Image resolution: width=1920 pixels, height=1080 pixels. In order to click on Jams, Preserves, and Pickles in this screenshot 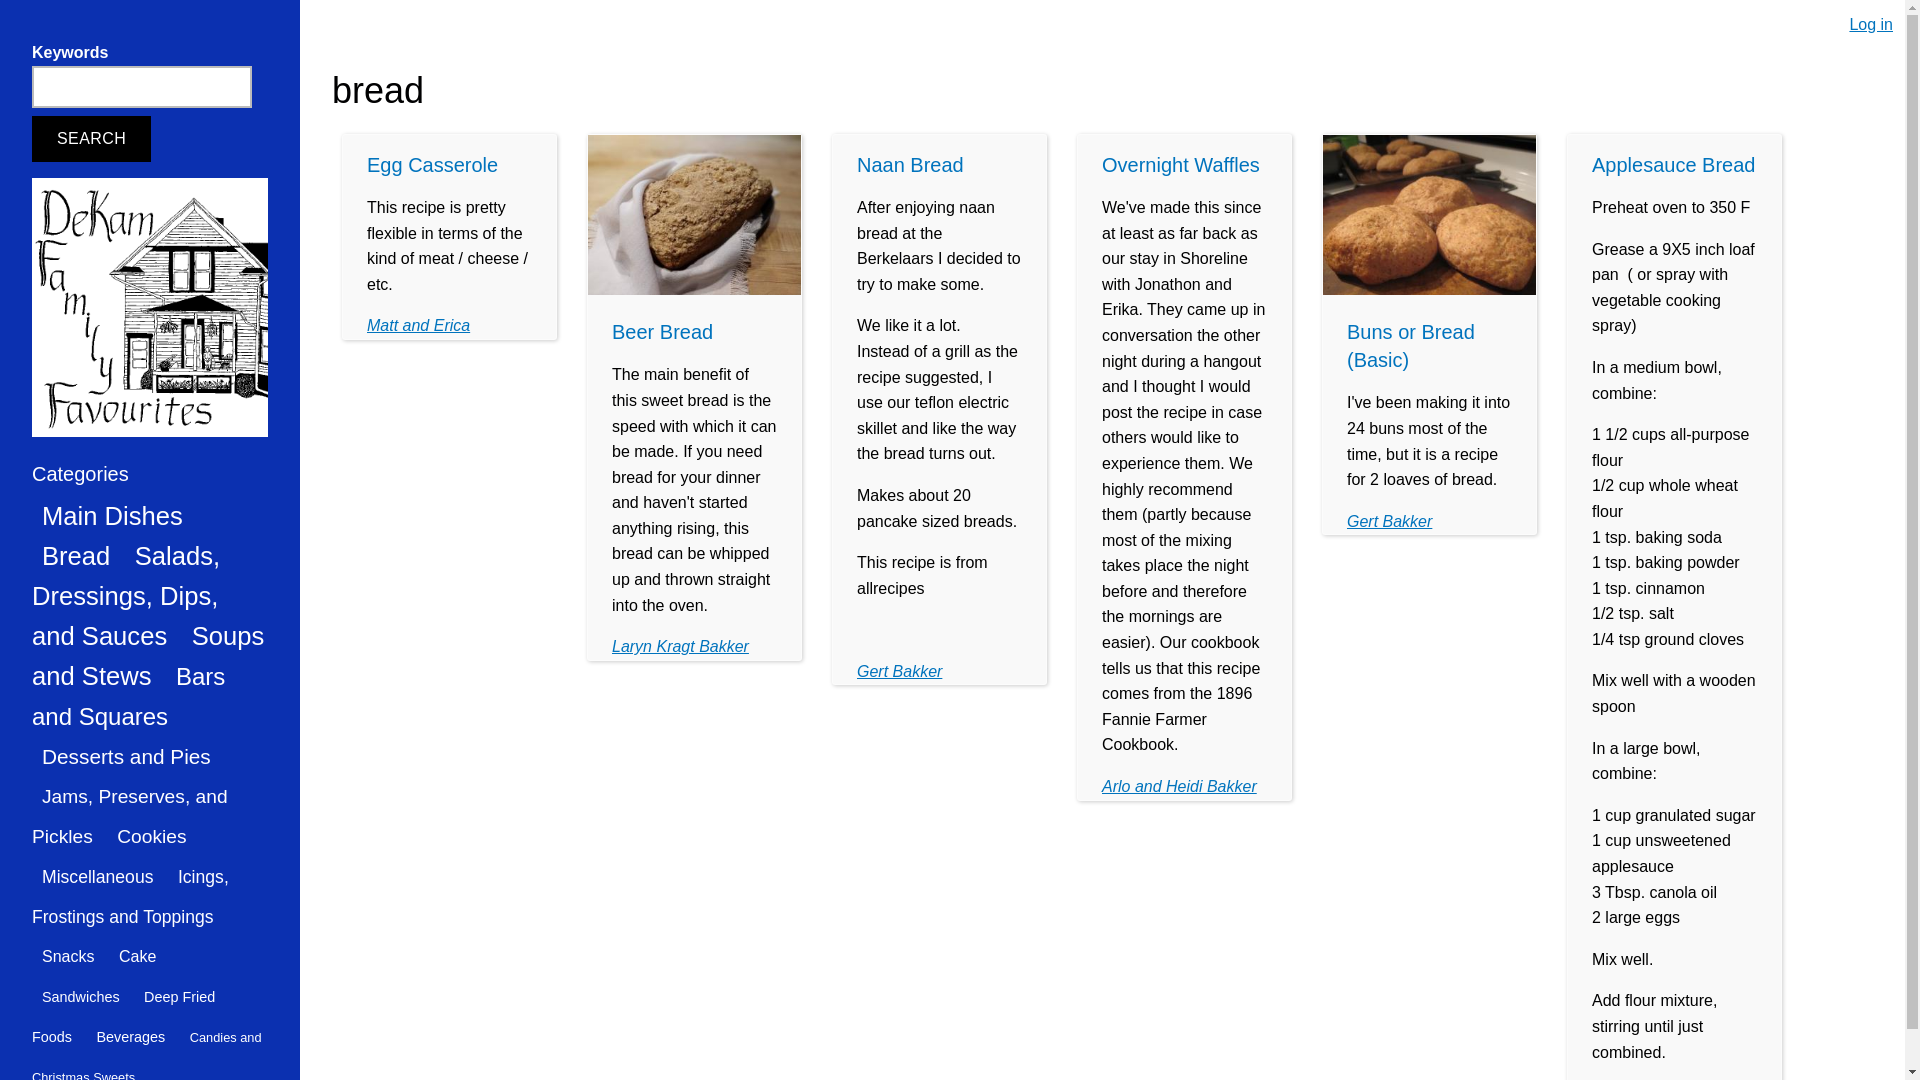, I will do `click(130, 816)`.